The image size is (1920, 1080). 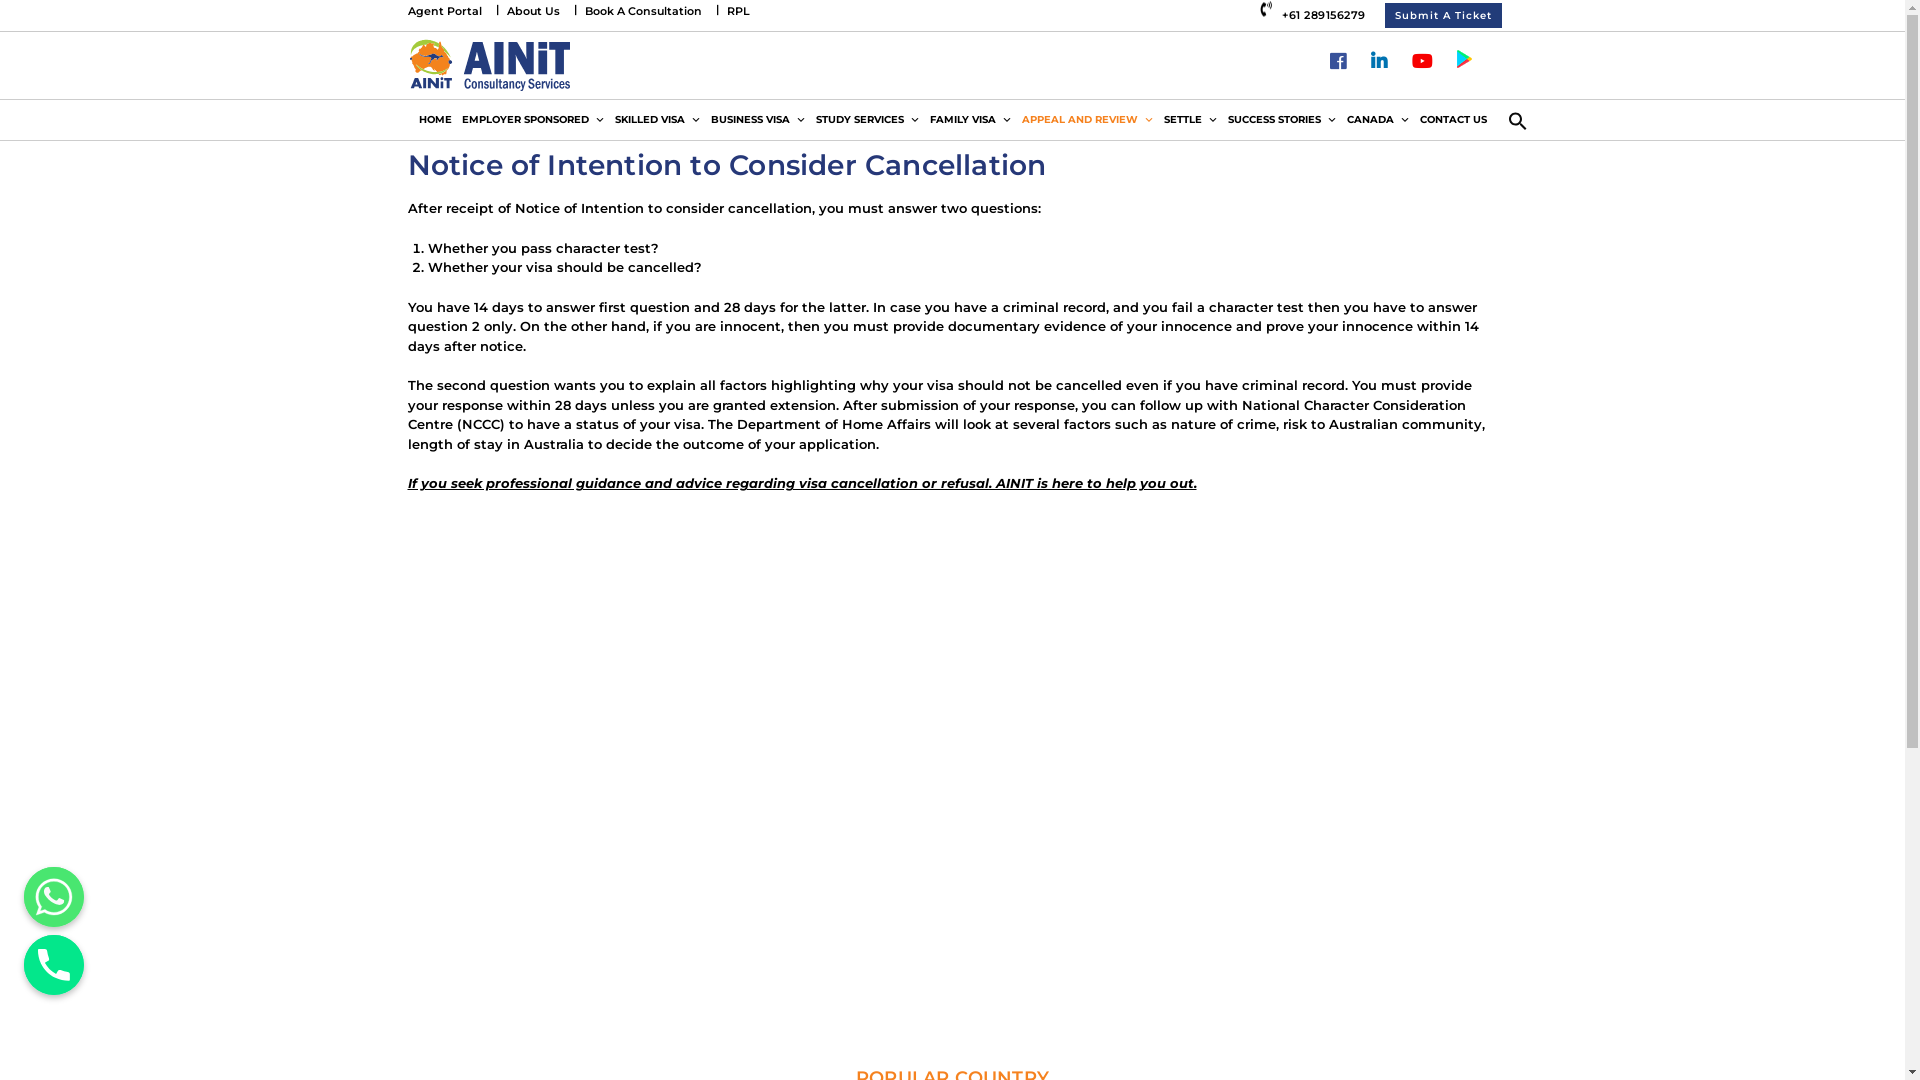 What do you see at coordinates (758, 120) in the screenshot?
I see `BUSINESS VISA` at bounding box center [758, 120].